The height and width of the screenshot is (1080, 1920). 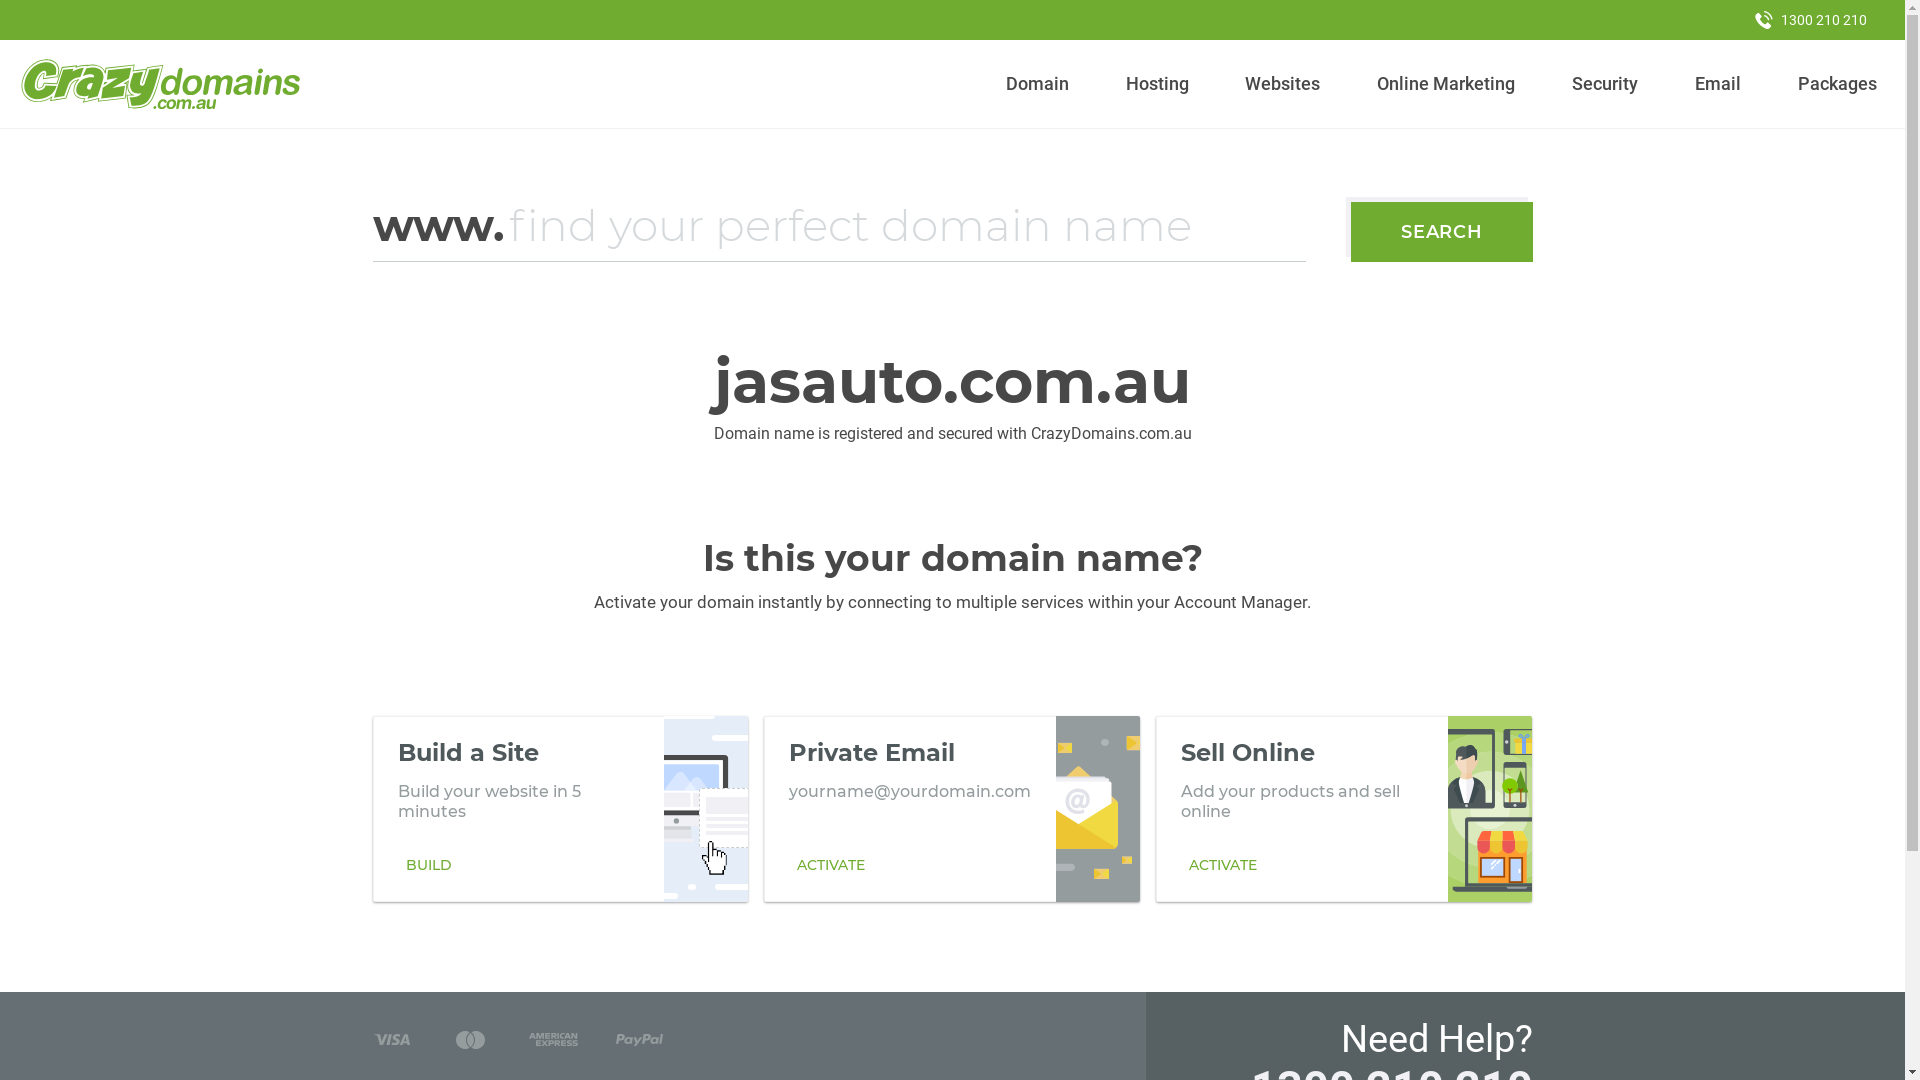 I want to click on Domain, so click(x=1038, y=84).